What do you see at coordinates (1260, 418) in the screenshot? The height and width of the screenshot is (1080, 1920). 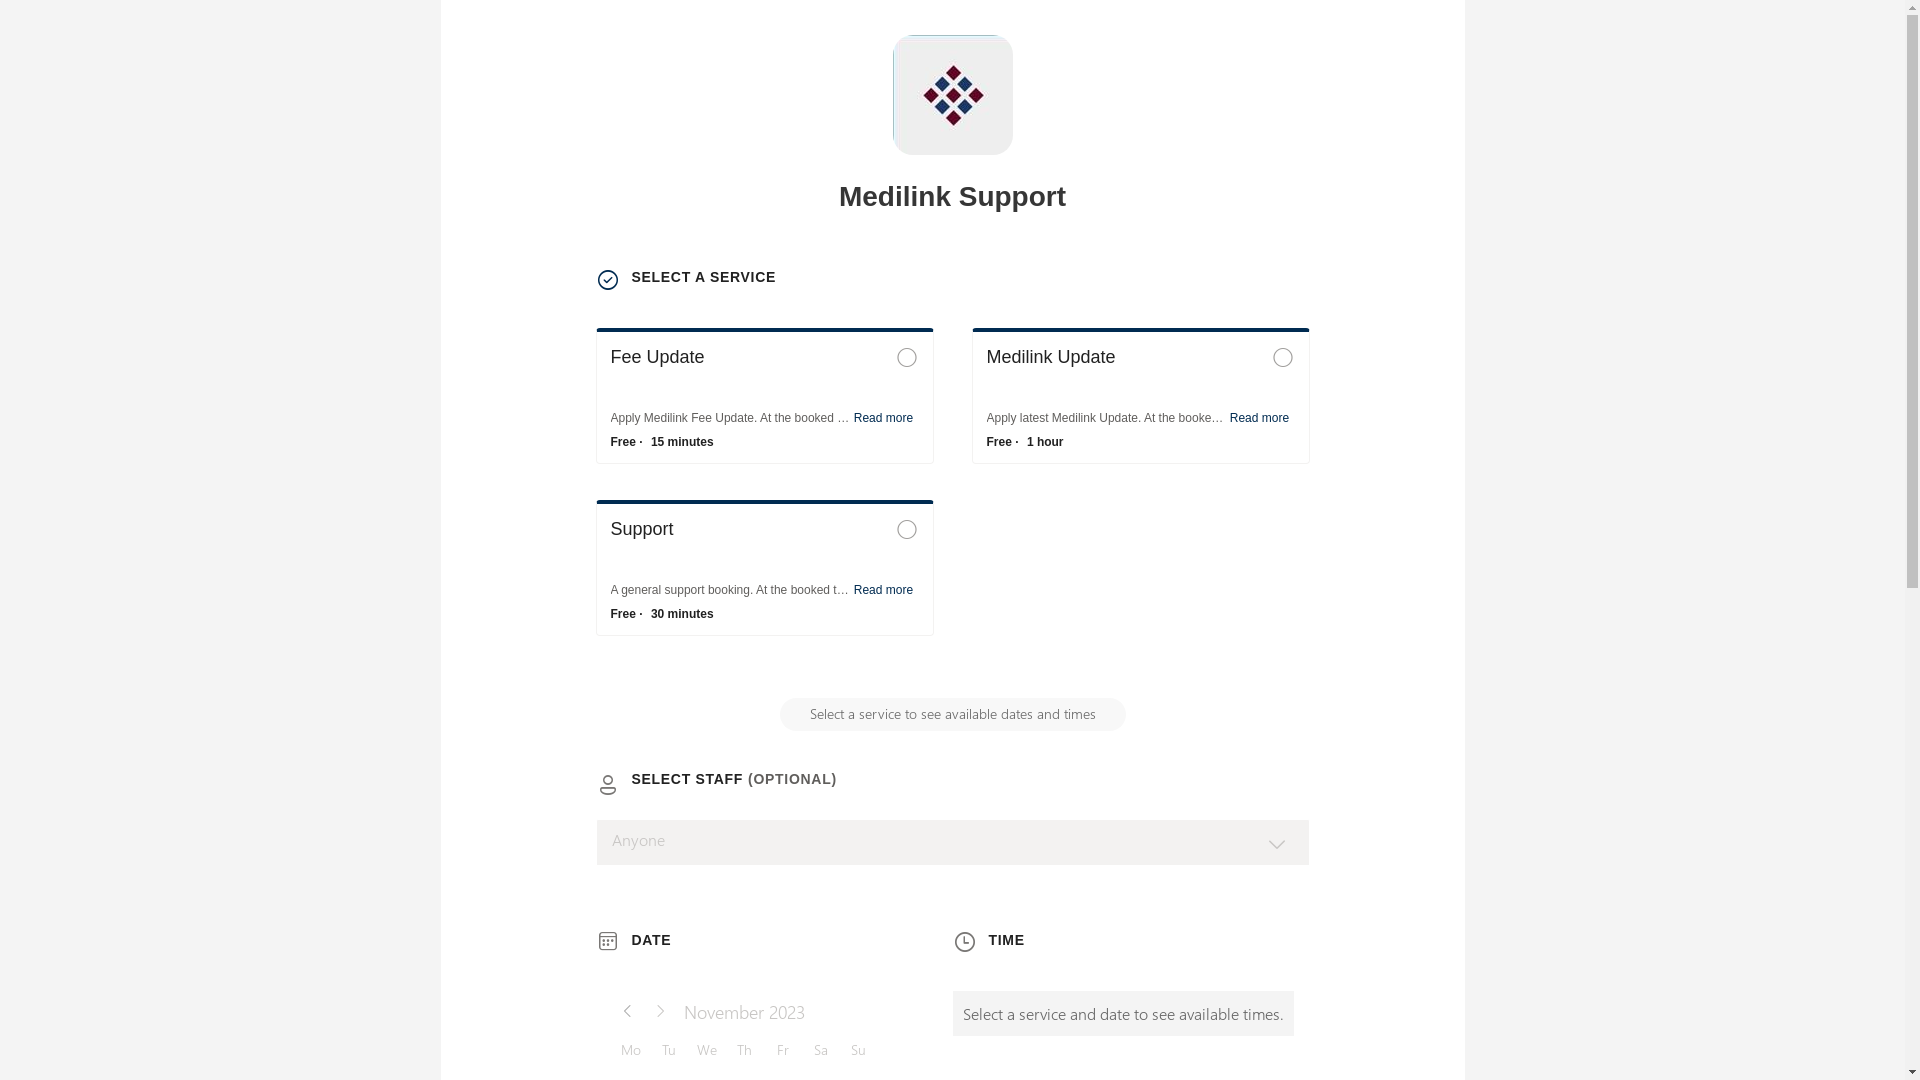 I see `Read more` at bounding box center [1260, 418].